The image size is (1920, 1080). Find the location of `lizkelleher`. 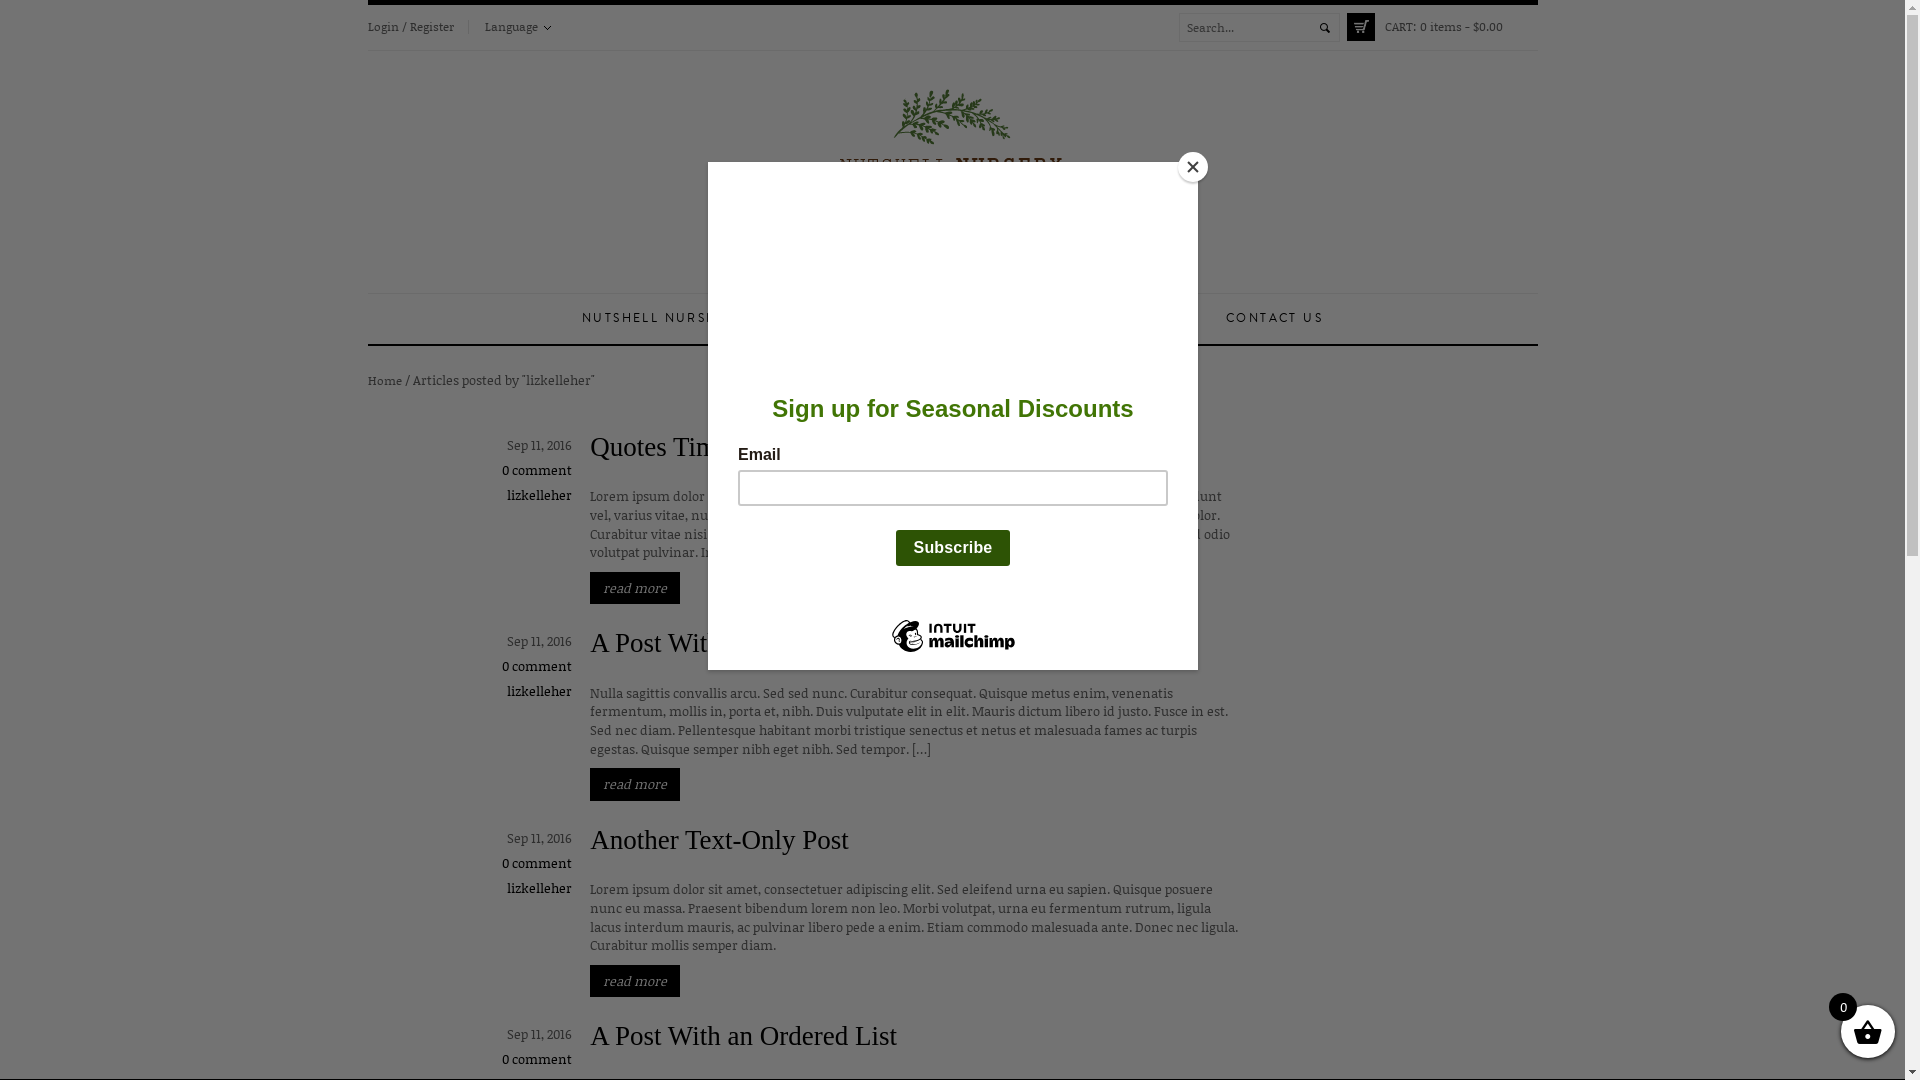

lizkelleher is located at coordinates (539, 495).